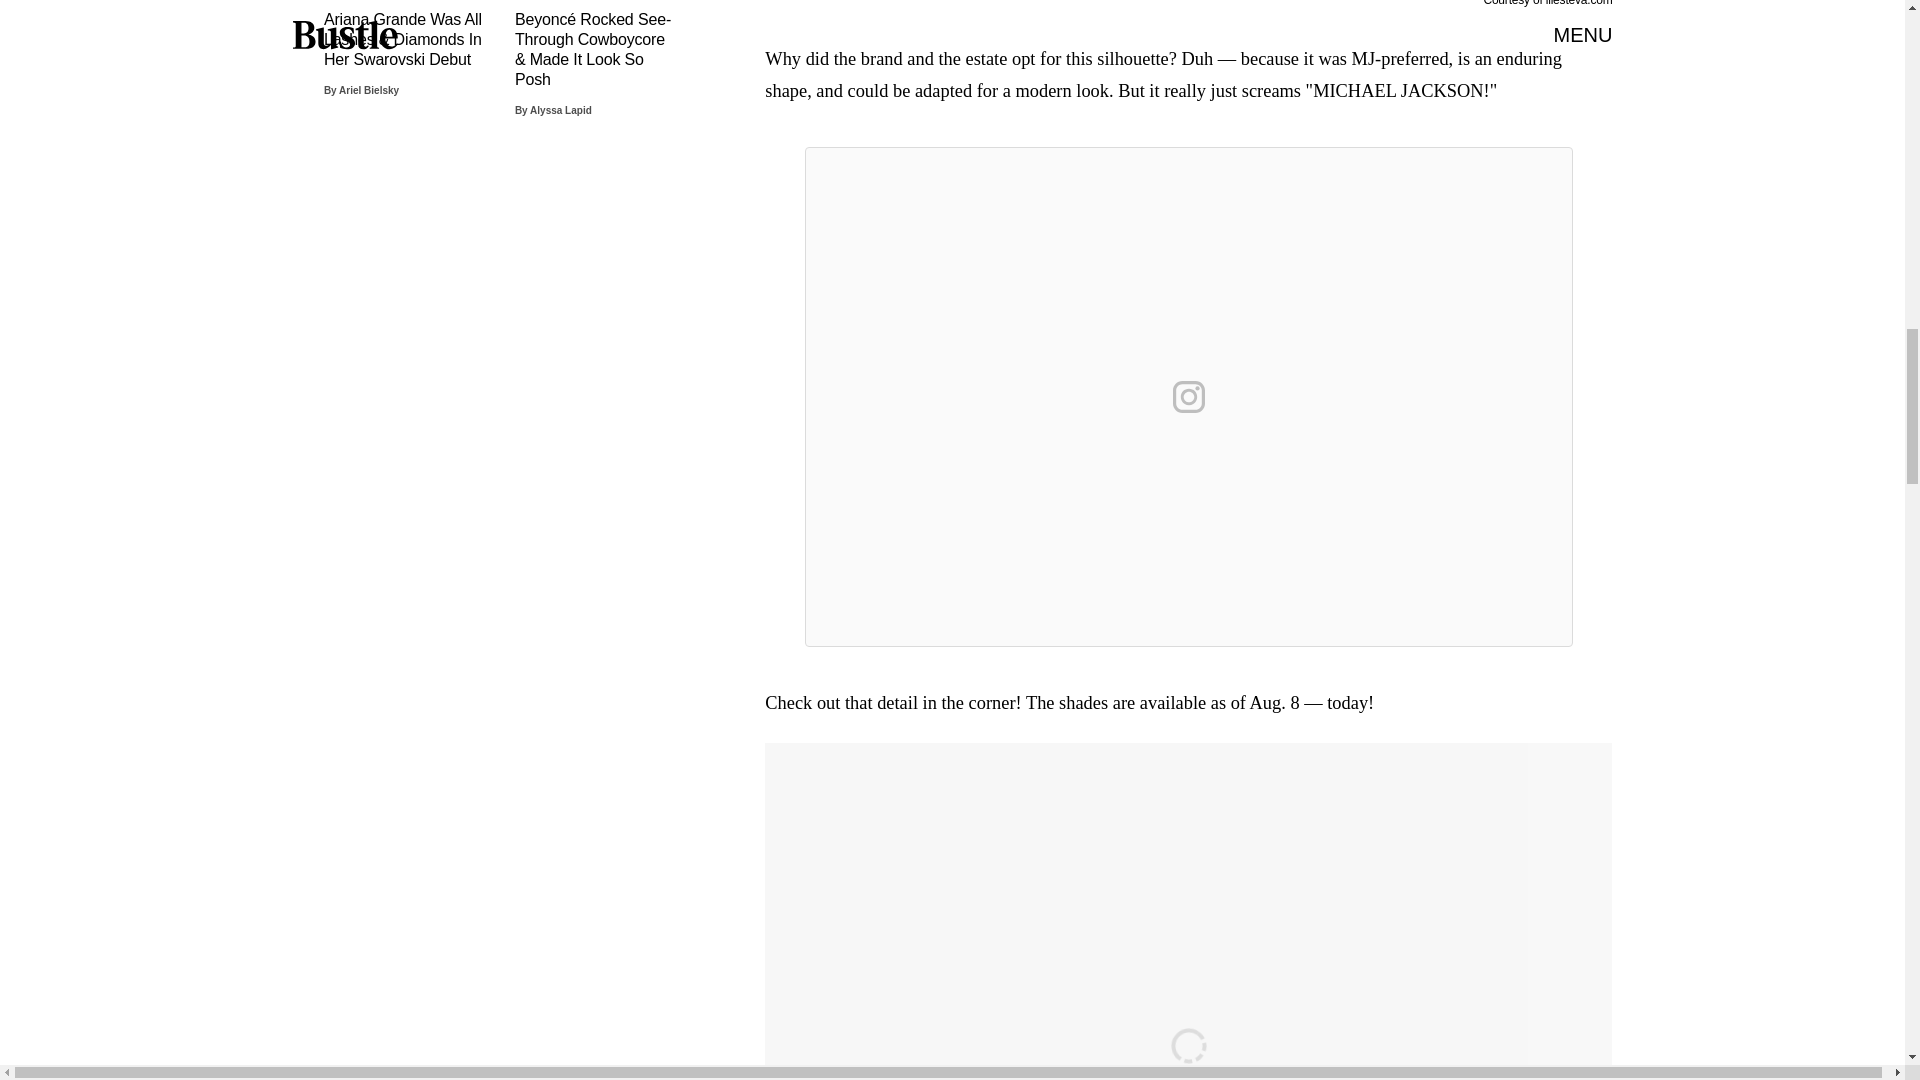  What do you see at coordinates (1189, 396) in the screenshot?
I see `View on Instagram` at bounding box center [1189, 396].